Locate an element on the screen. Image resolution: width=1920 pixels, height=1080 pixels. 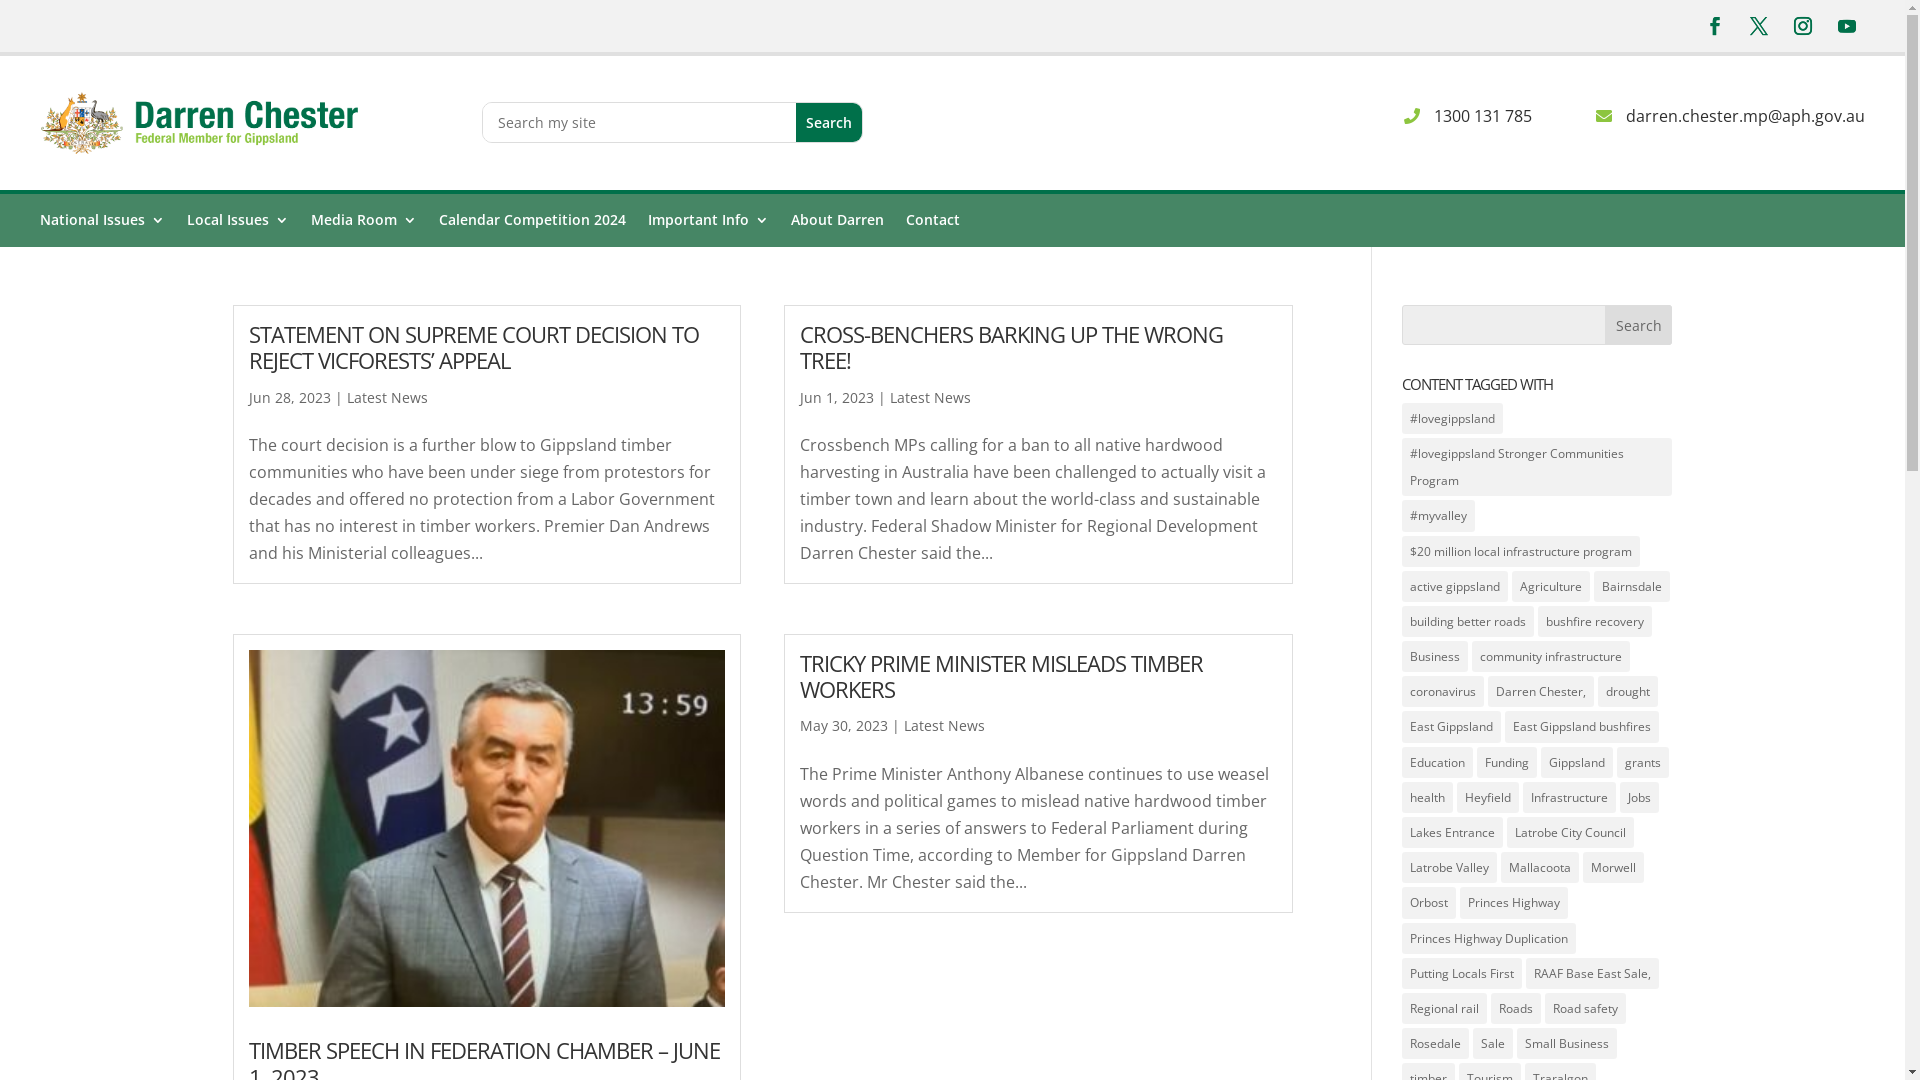
Orbost is located at coordinates (1429, 902).